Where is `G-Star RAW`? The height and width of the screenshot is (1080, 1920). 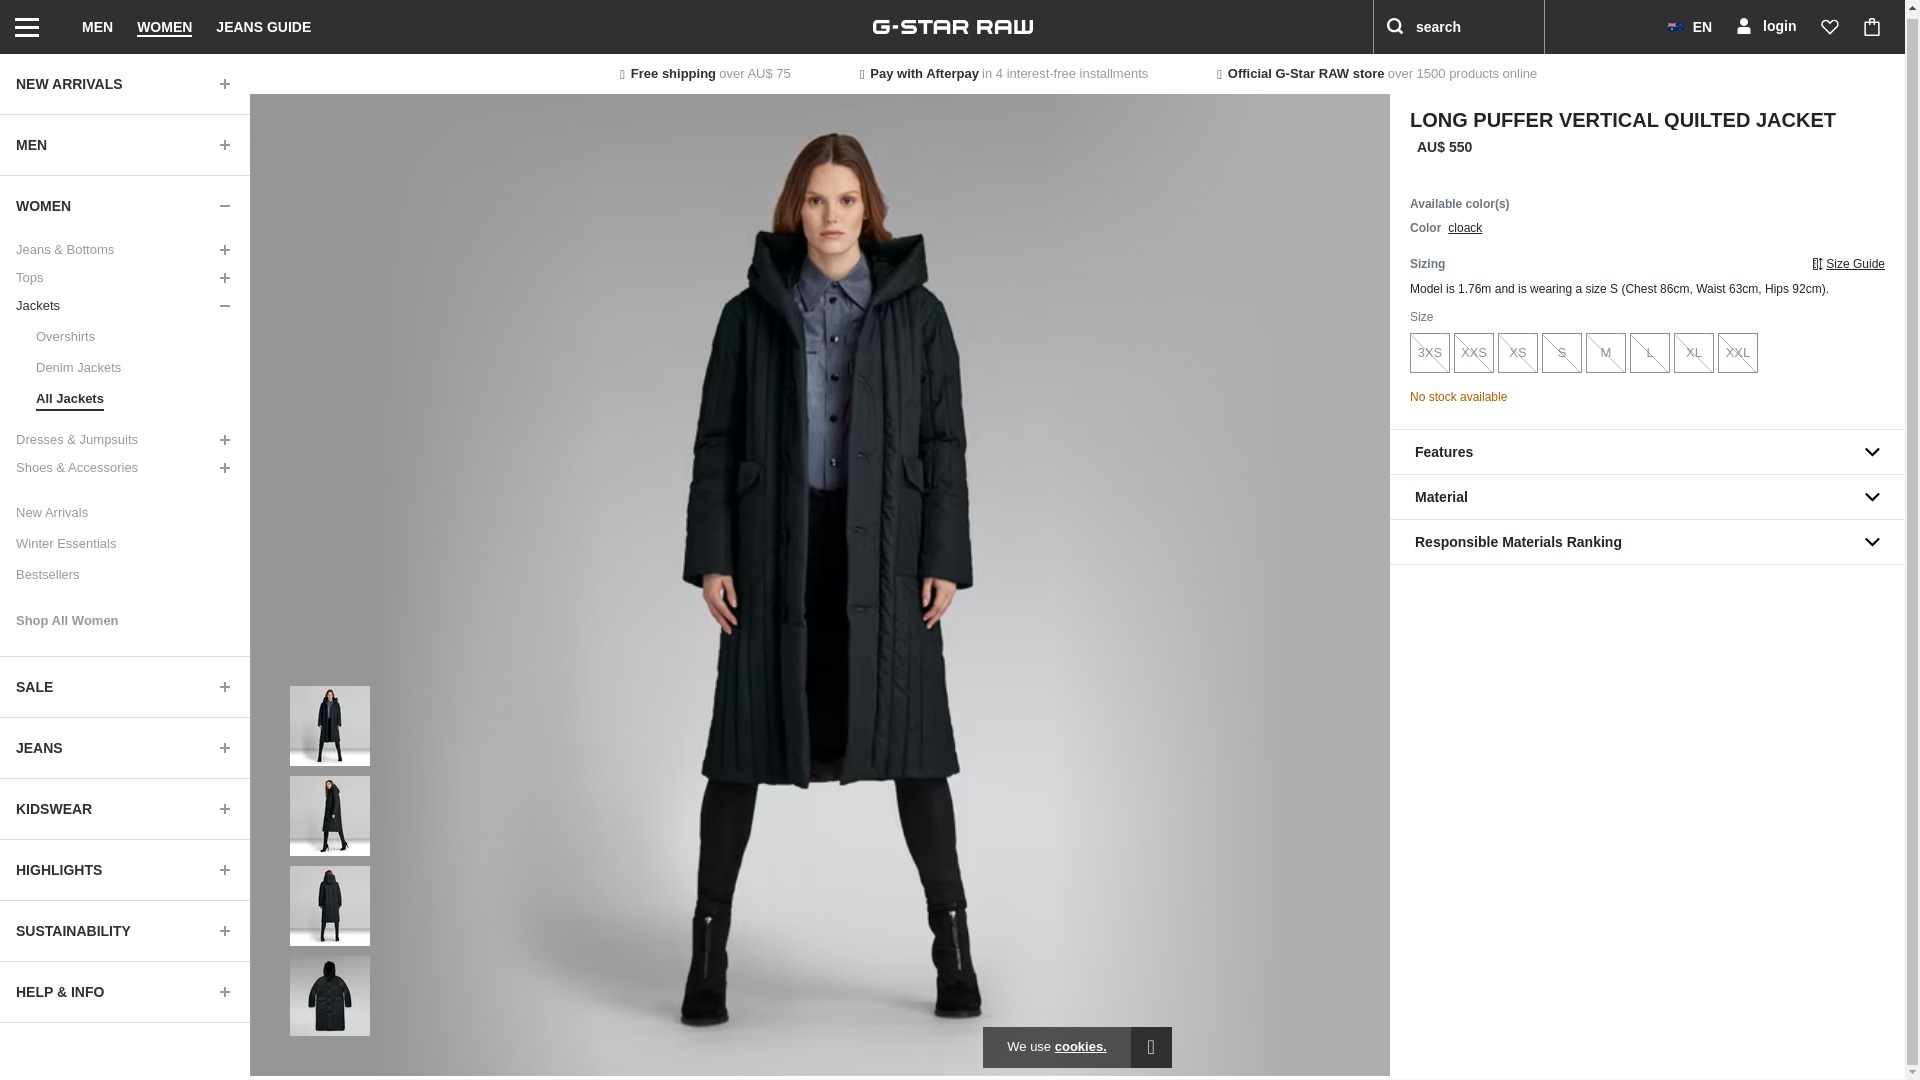
G-Star RAW is located at coordinates (952, 24).